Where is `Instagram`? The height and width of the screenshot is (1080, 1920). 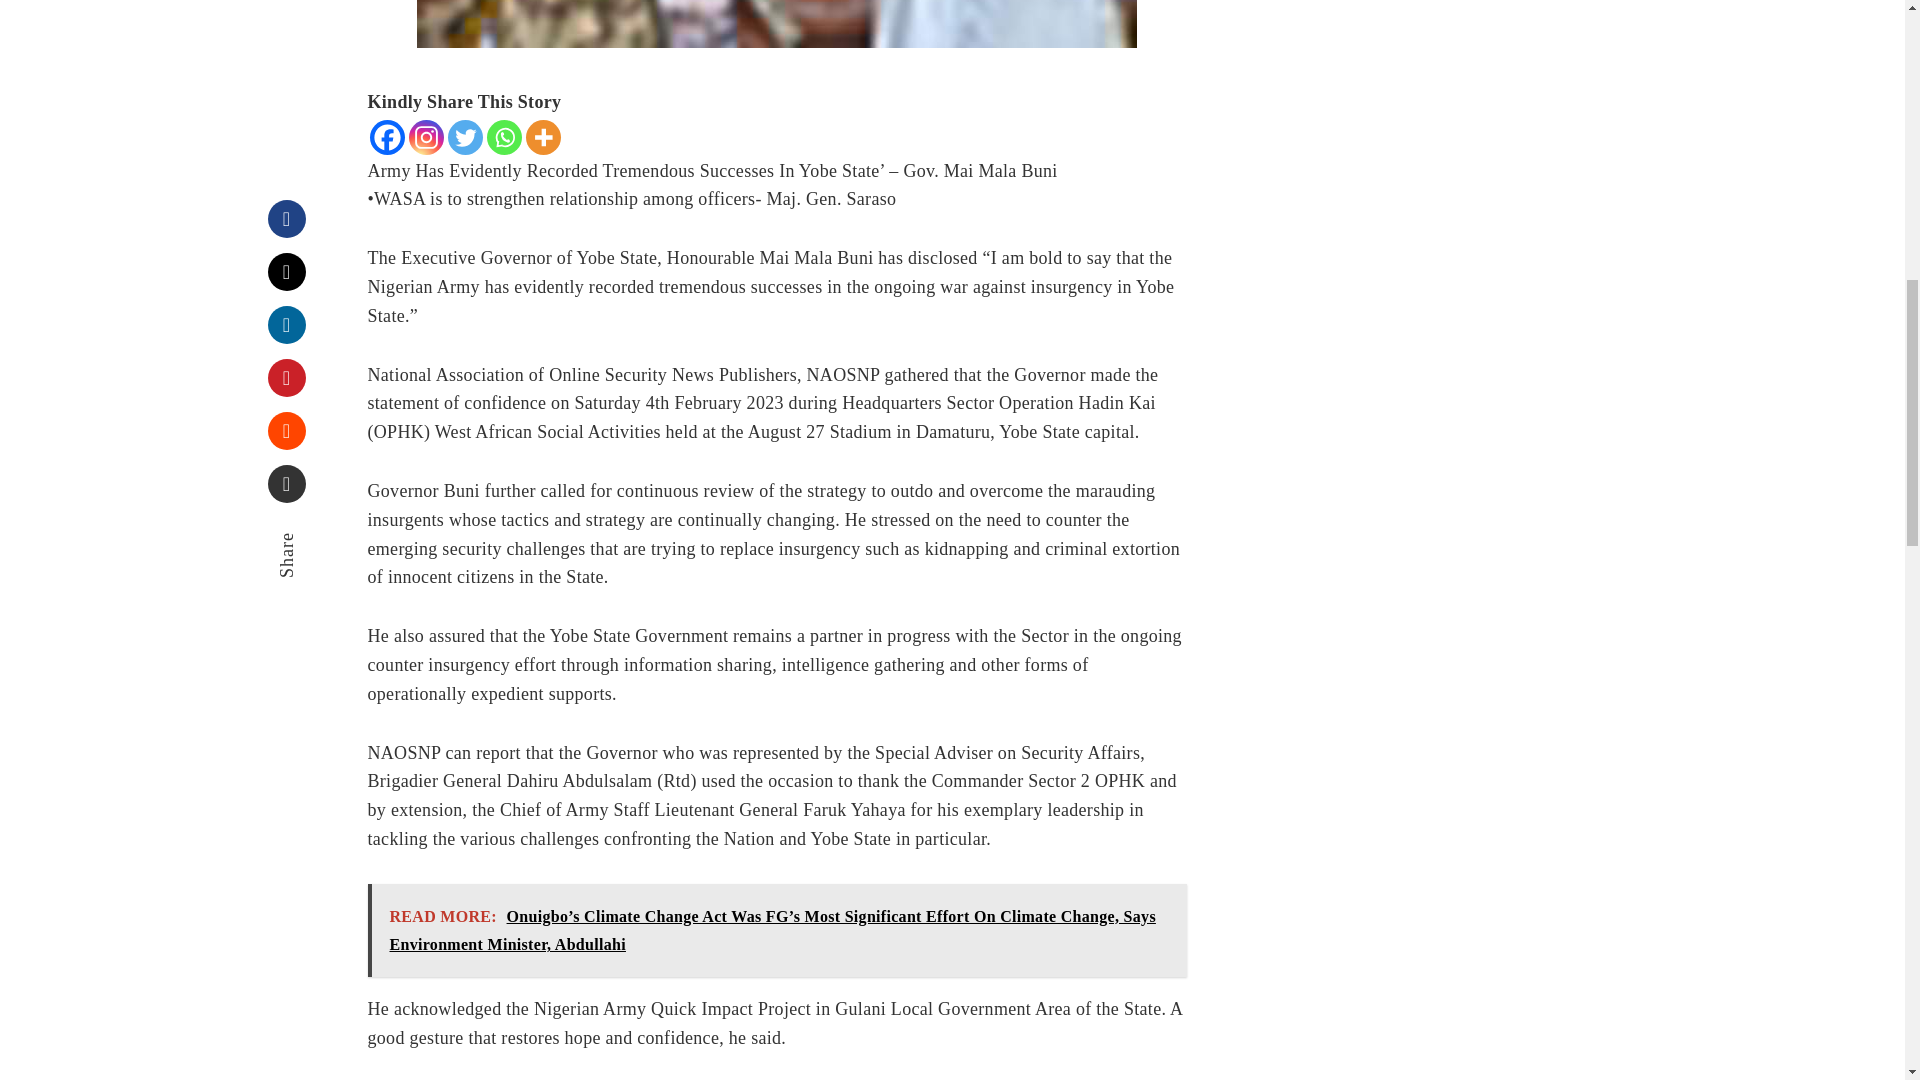
Instagram is located at coordinates (425, 137).